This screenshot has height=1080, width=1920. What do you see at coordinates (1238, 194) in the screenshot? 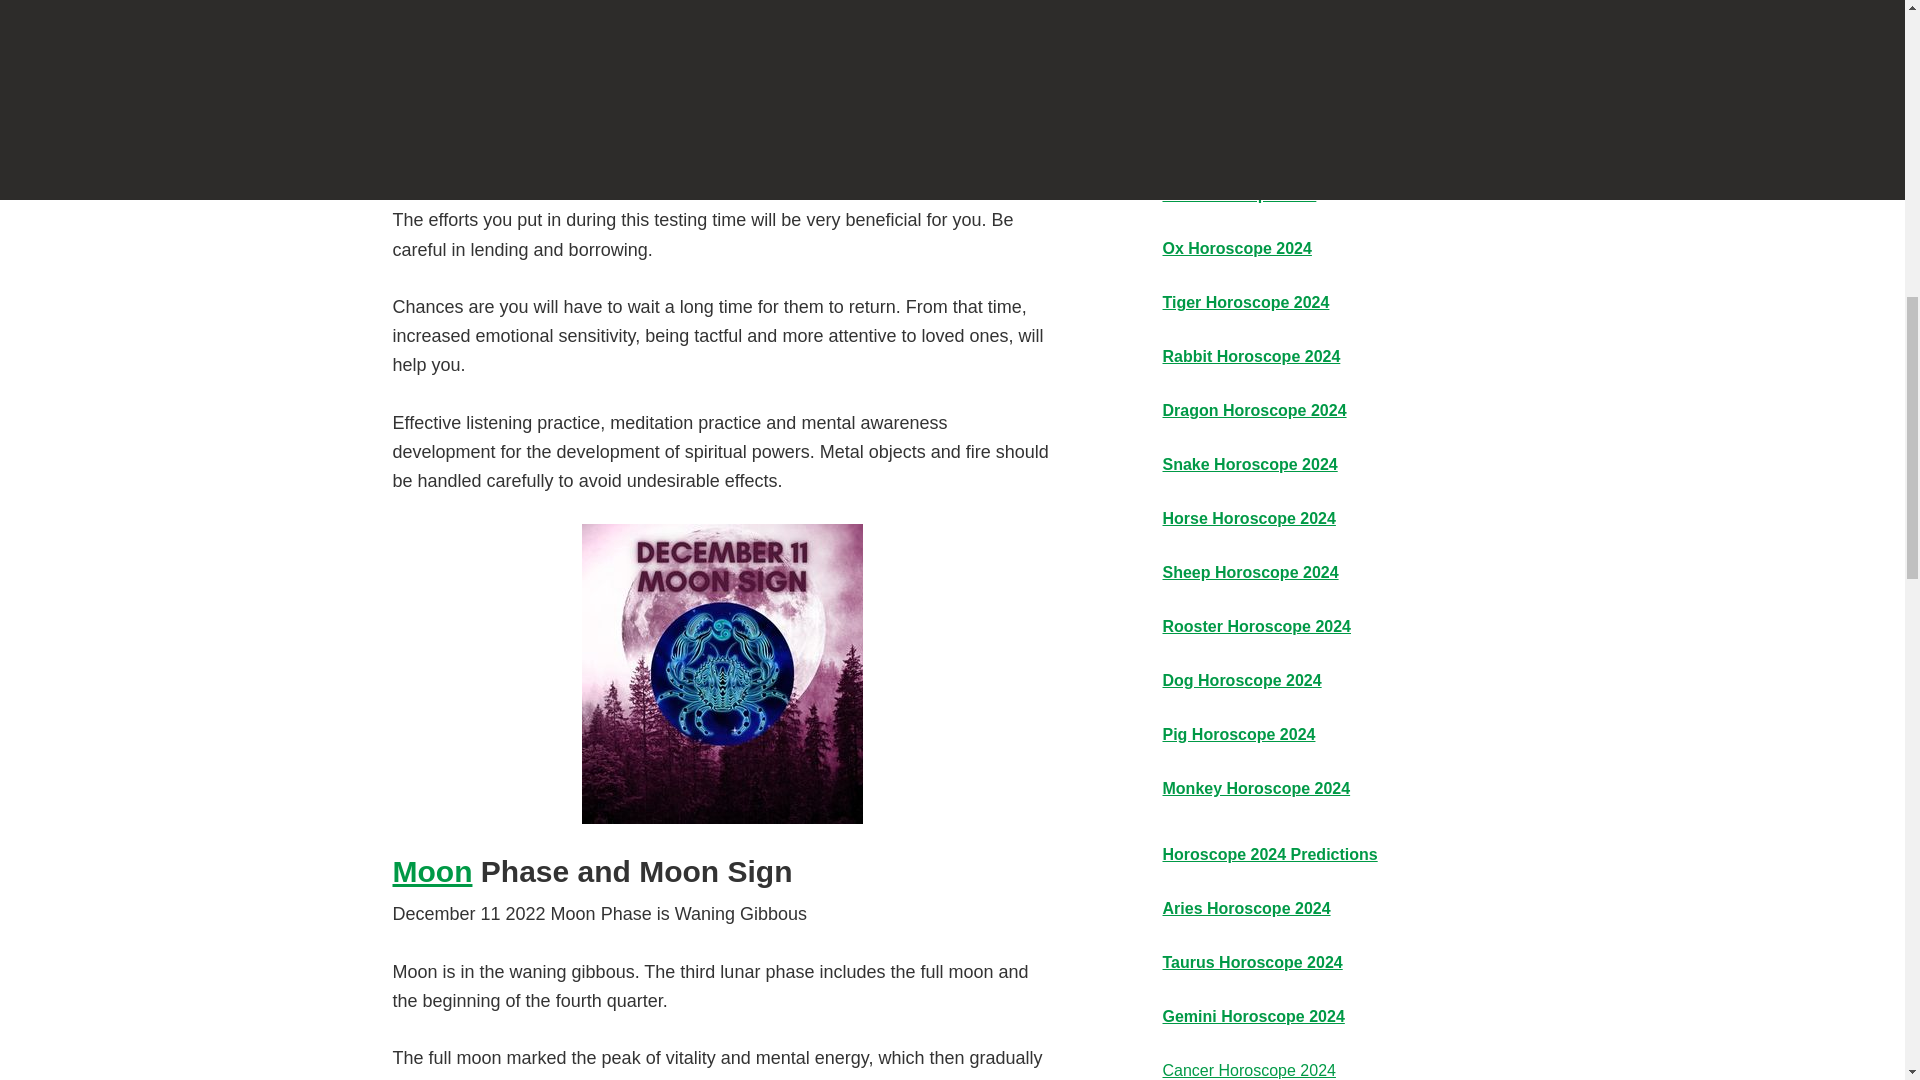
I see `Rat Horoscope 2024` at bounding box center [1238, 194].